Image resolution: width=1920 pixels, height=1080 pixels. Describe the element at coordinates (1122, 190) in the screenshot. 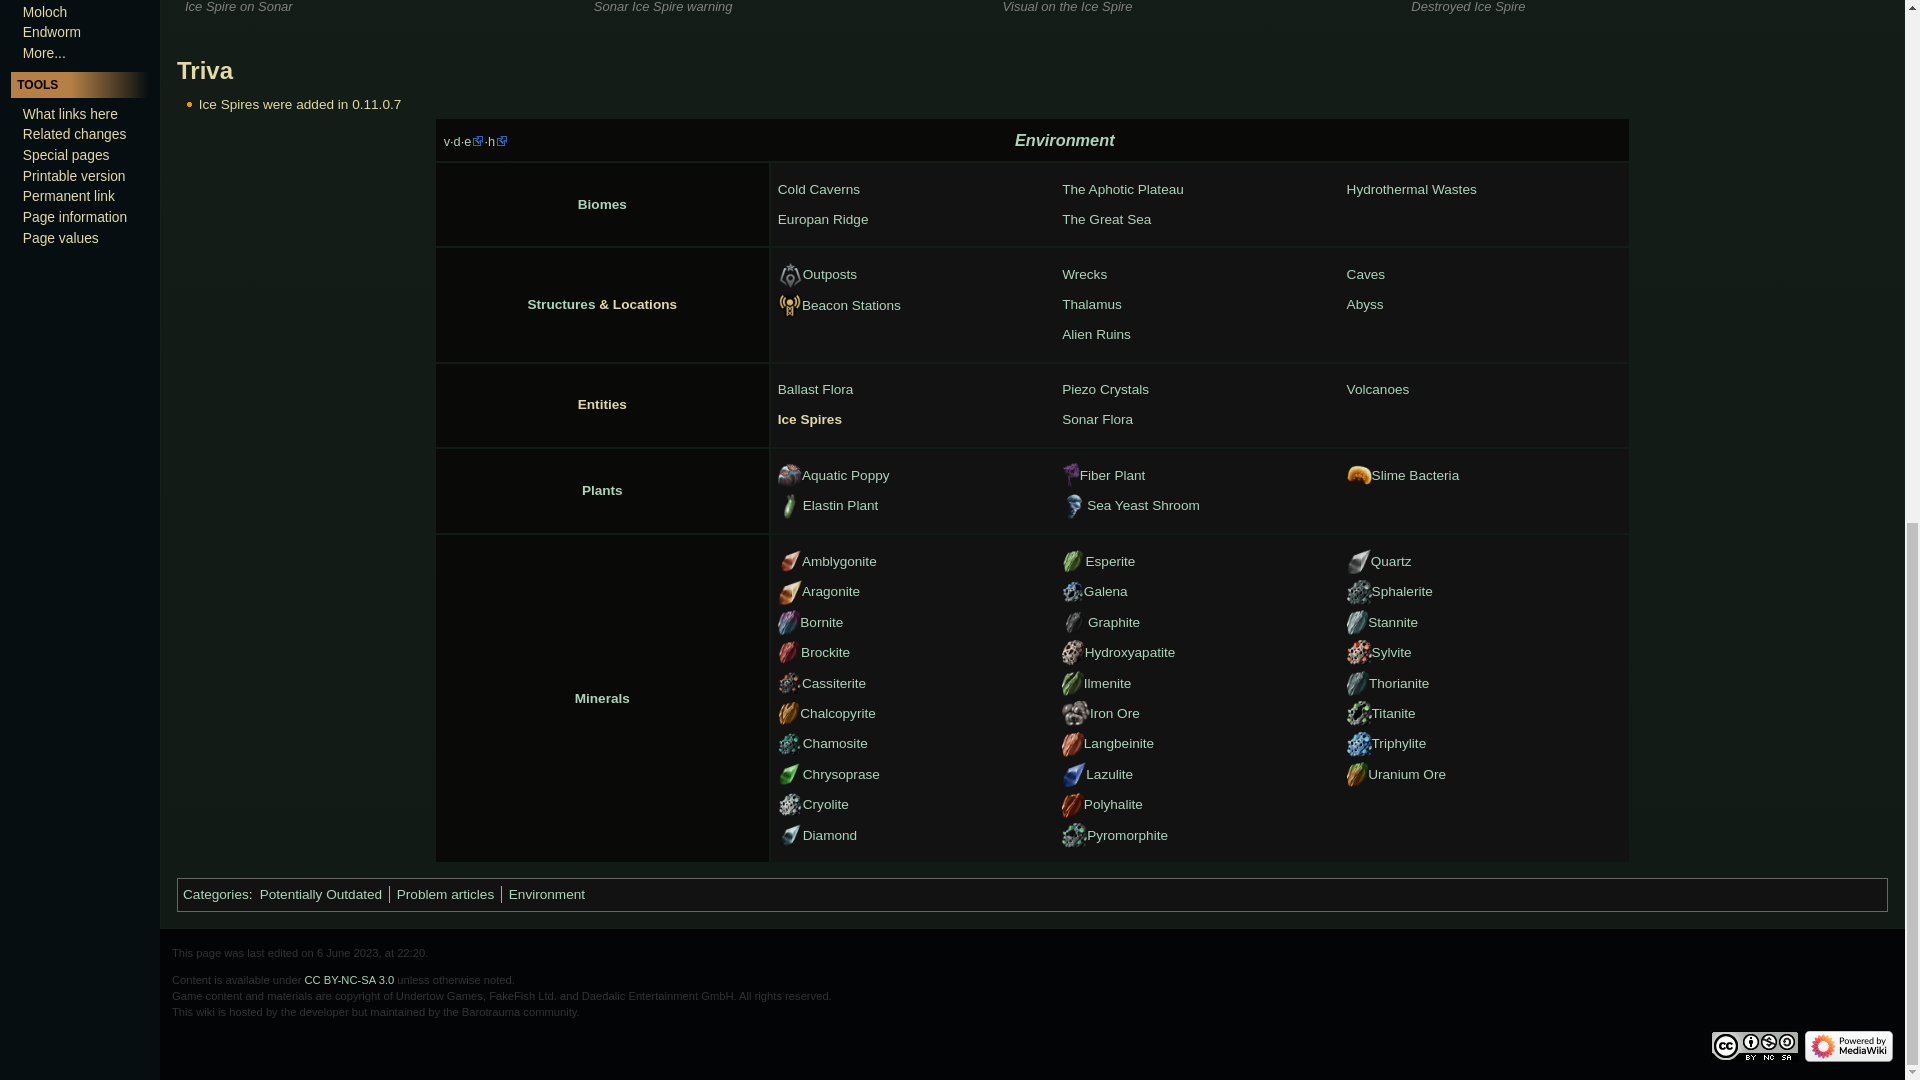

I see `The Aphotic Plateau` at that location.